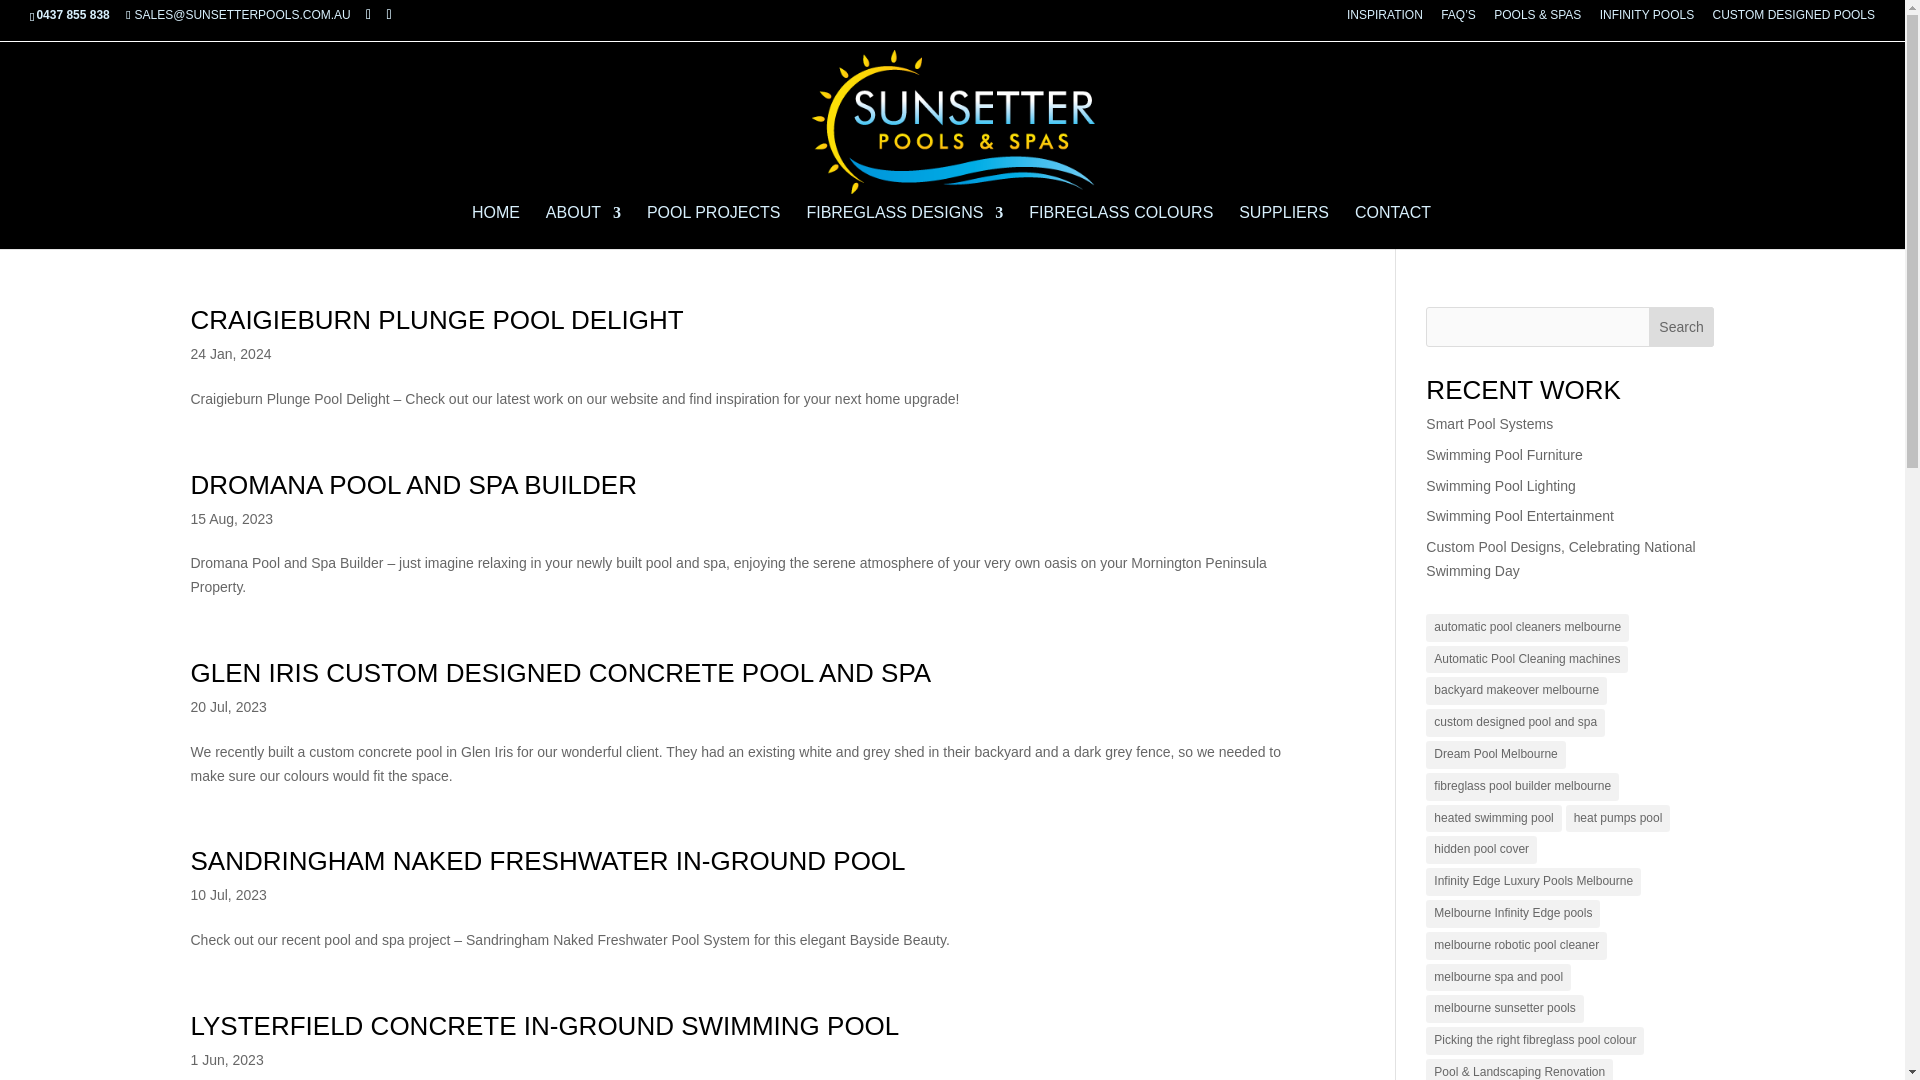 Image resolution: width=1920 pixels, height=1080 pixels. What do you see at coordinates (1794, 19) in the screenshot?
I see `CUSTOM DESIGNED POOLS` at bounding box center [1794, 19].